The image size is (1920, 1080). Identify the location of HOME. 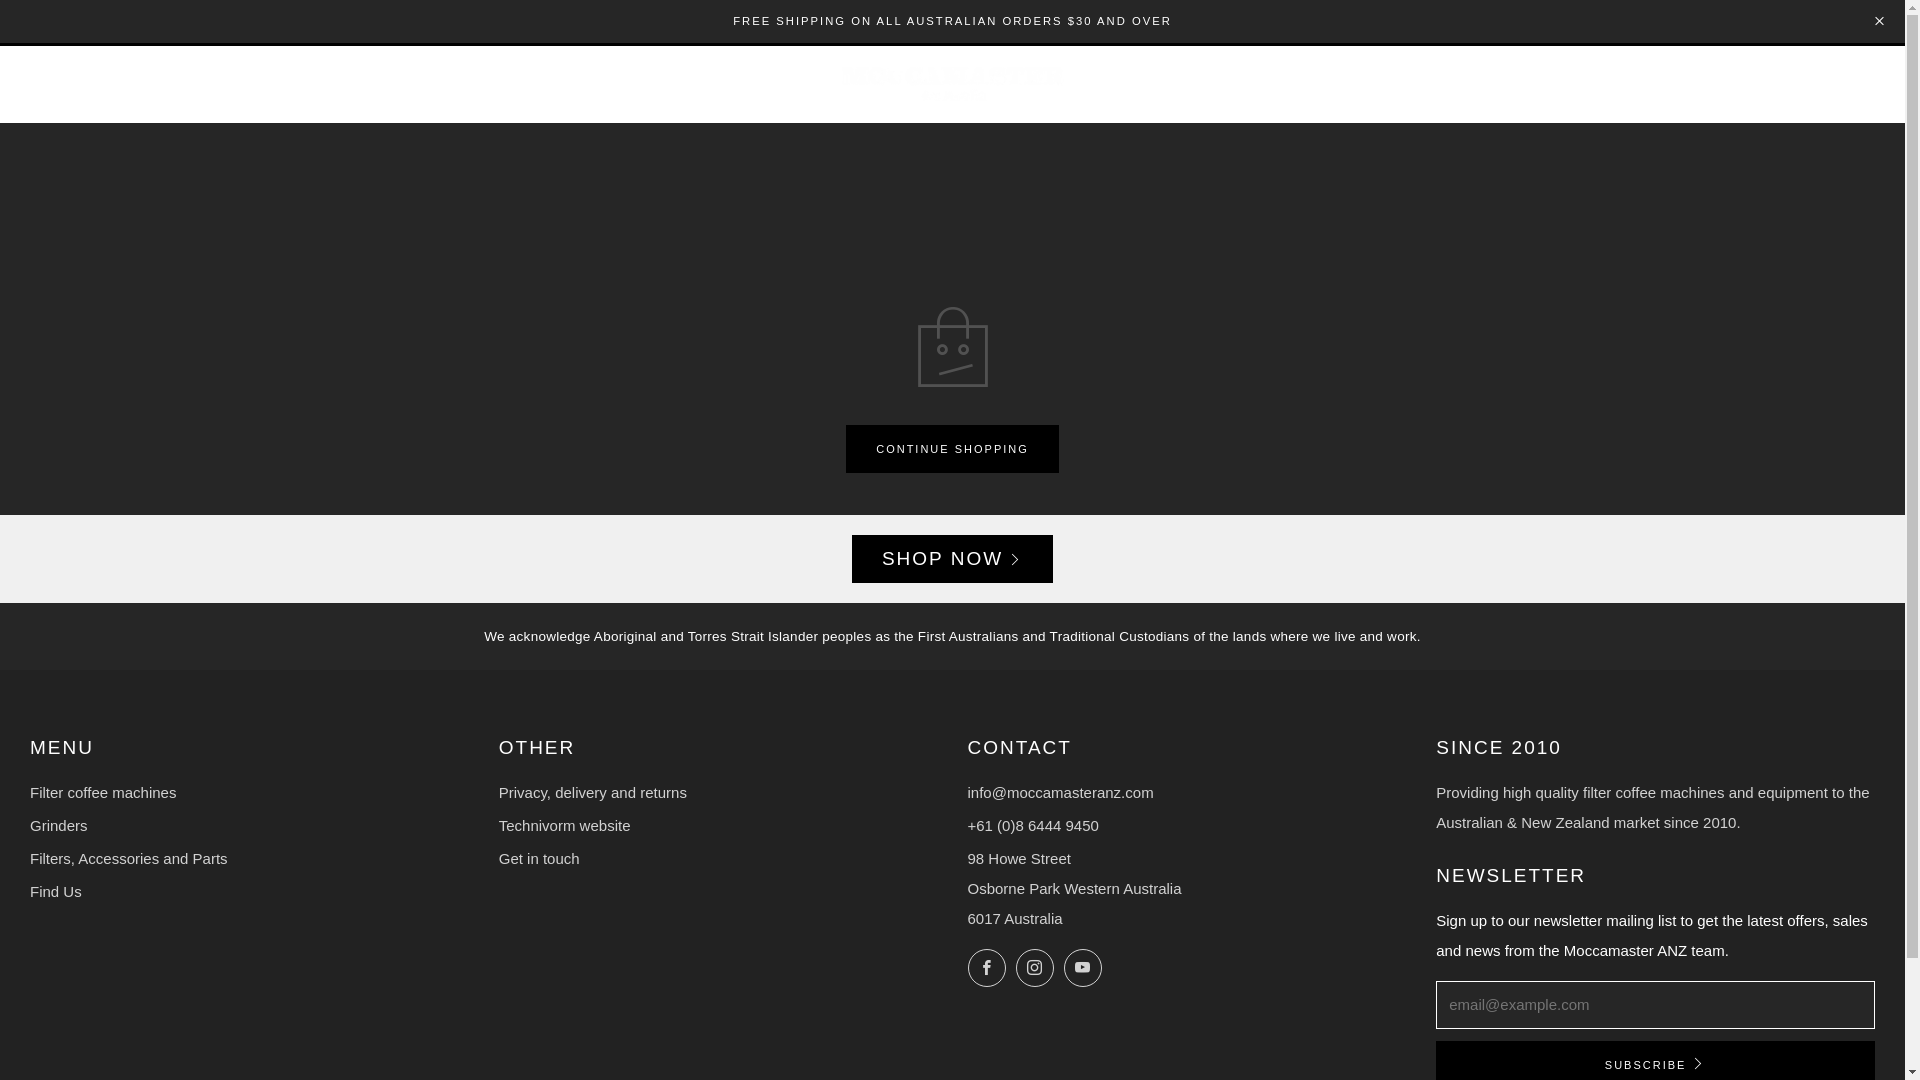
(50, 84).